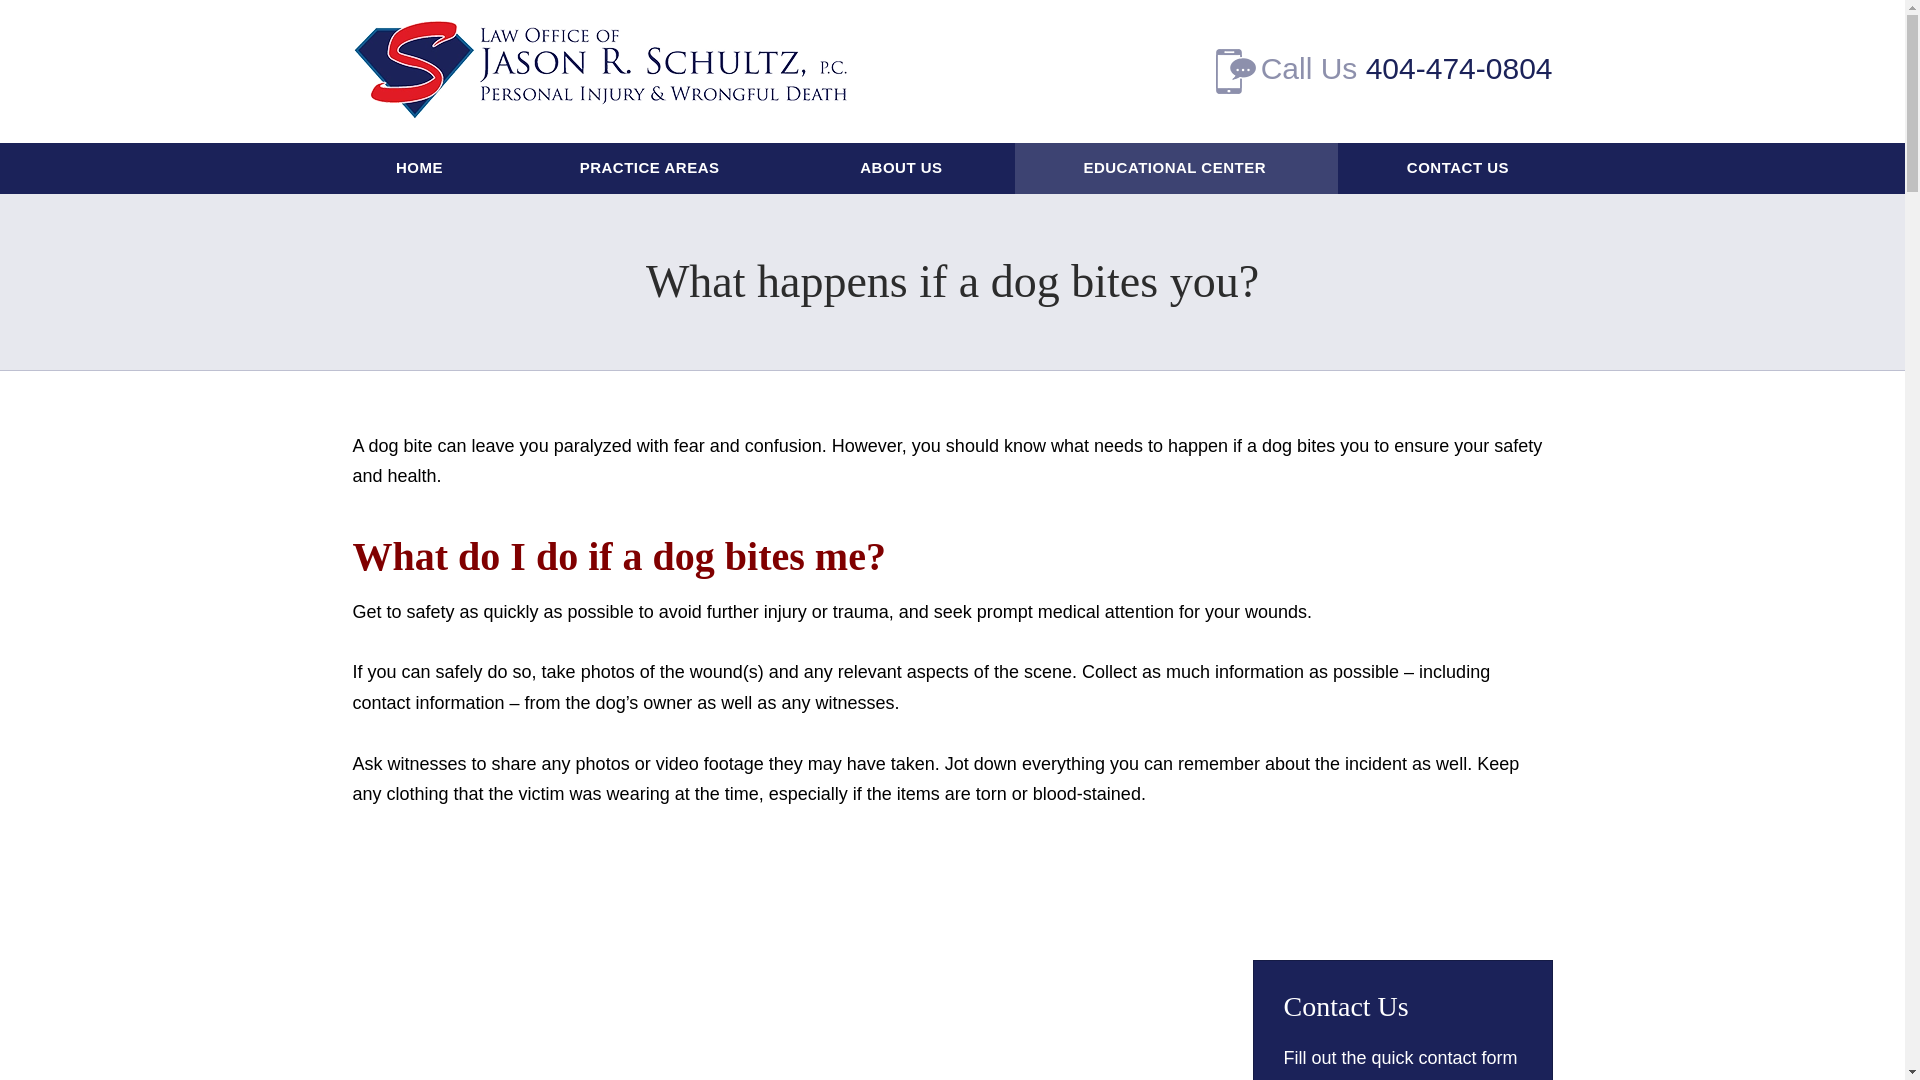 The image size is (1920, 1080). What do you see at coordinates (420, 168) in the screenshot?
I see `HOME` at bounding box center [420, 168].